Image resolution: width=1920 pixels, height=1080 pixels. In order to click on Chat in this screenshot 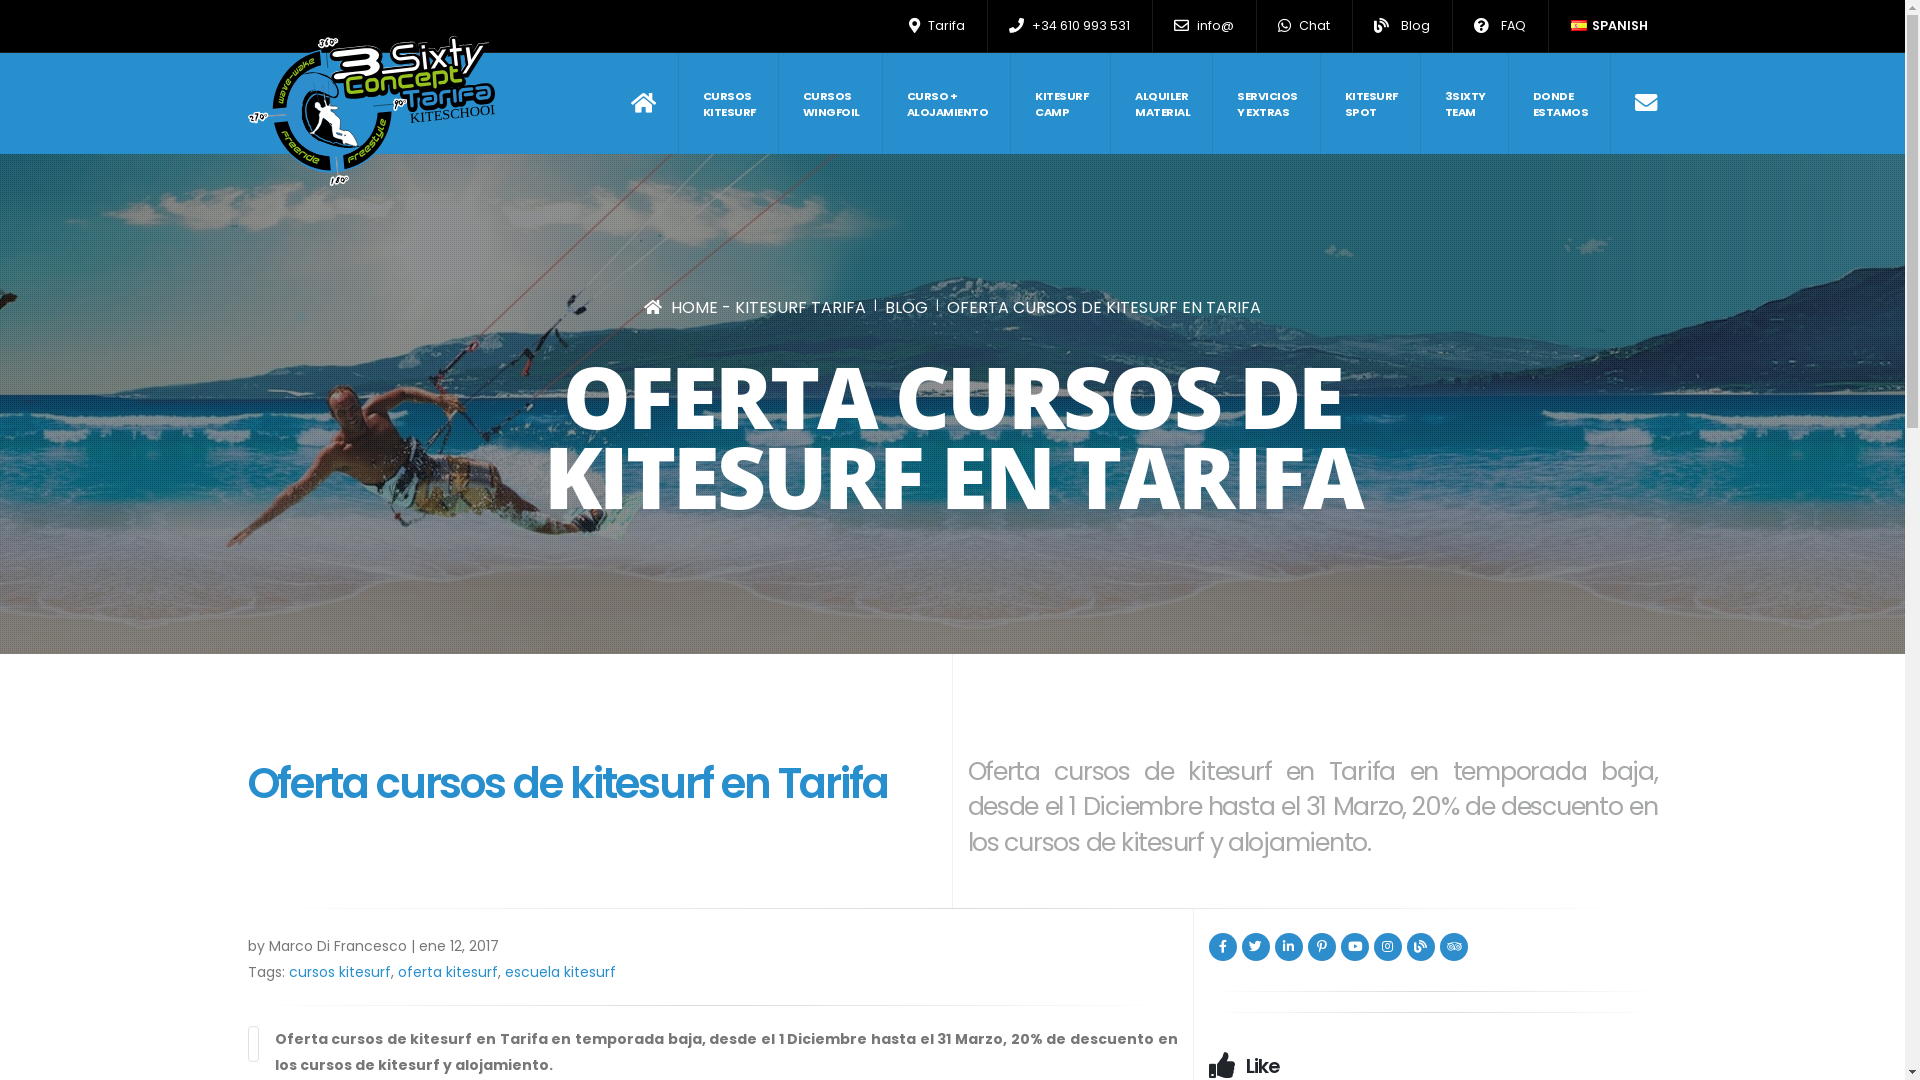, I will do `click(1304, 26)`.